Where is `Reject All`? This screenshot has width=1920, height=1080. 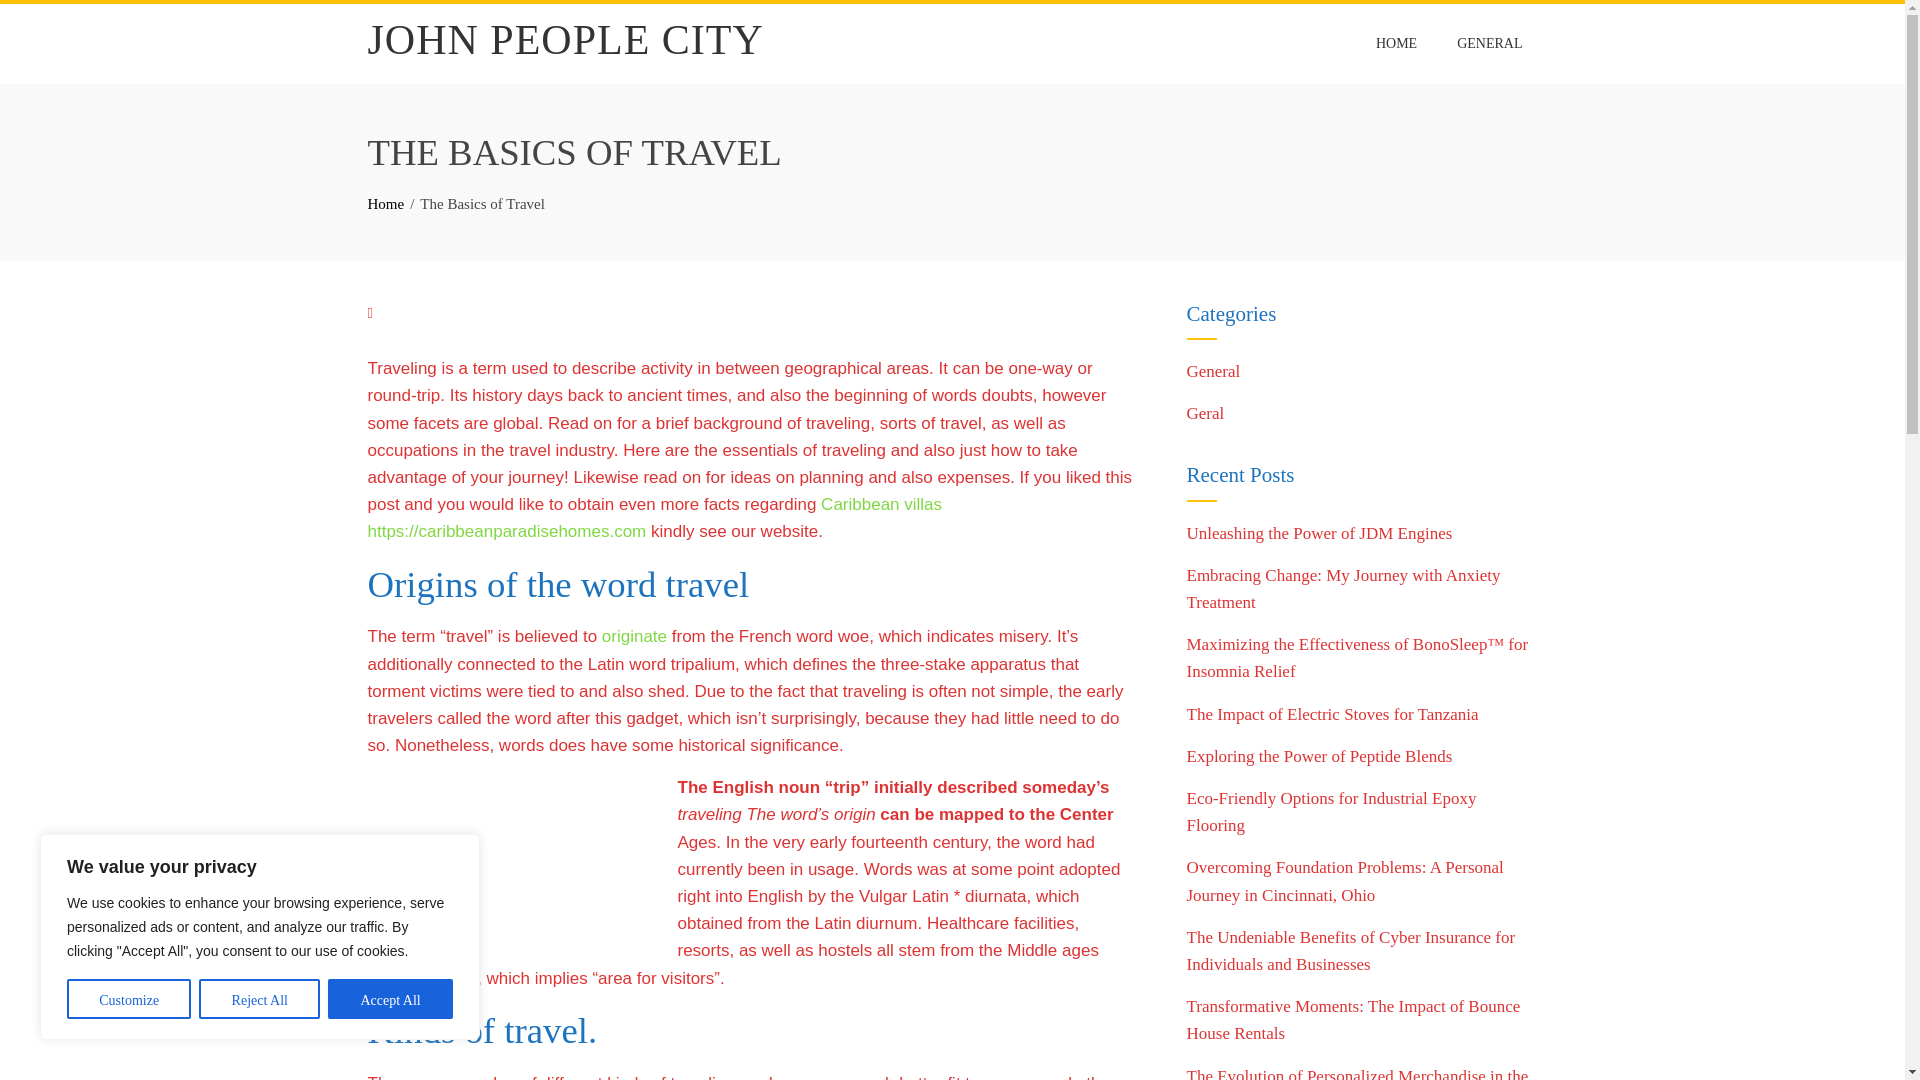
Reject All is located at coordinates (260, 998).